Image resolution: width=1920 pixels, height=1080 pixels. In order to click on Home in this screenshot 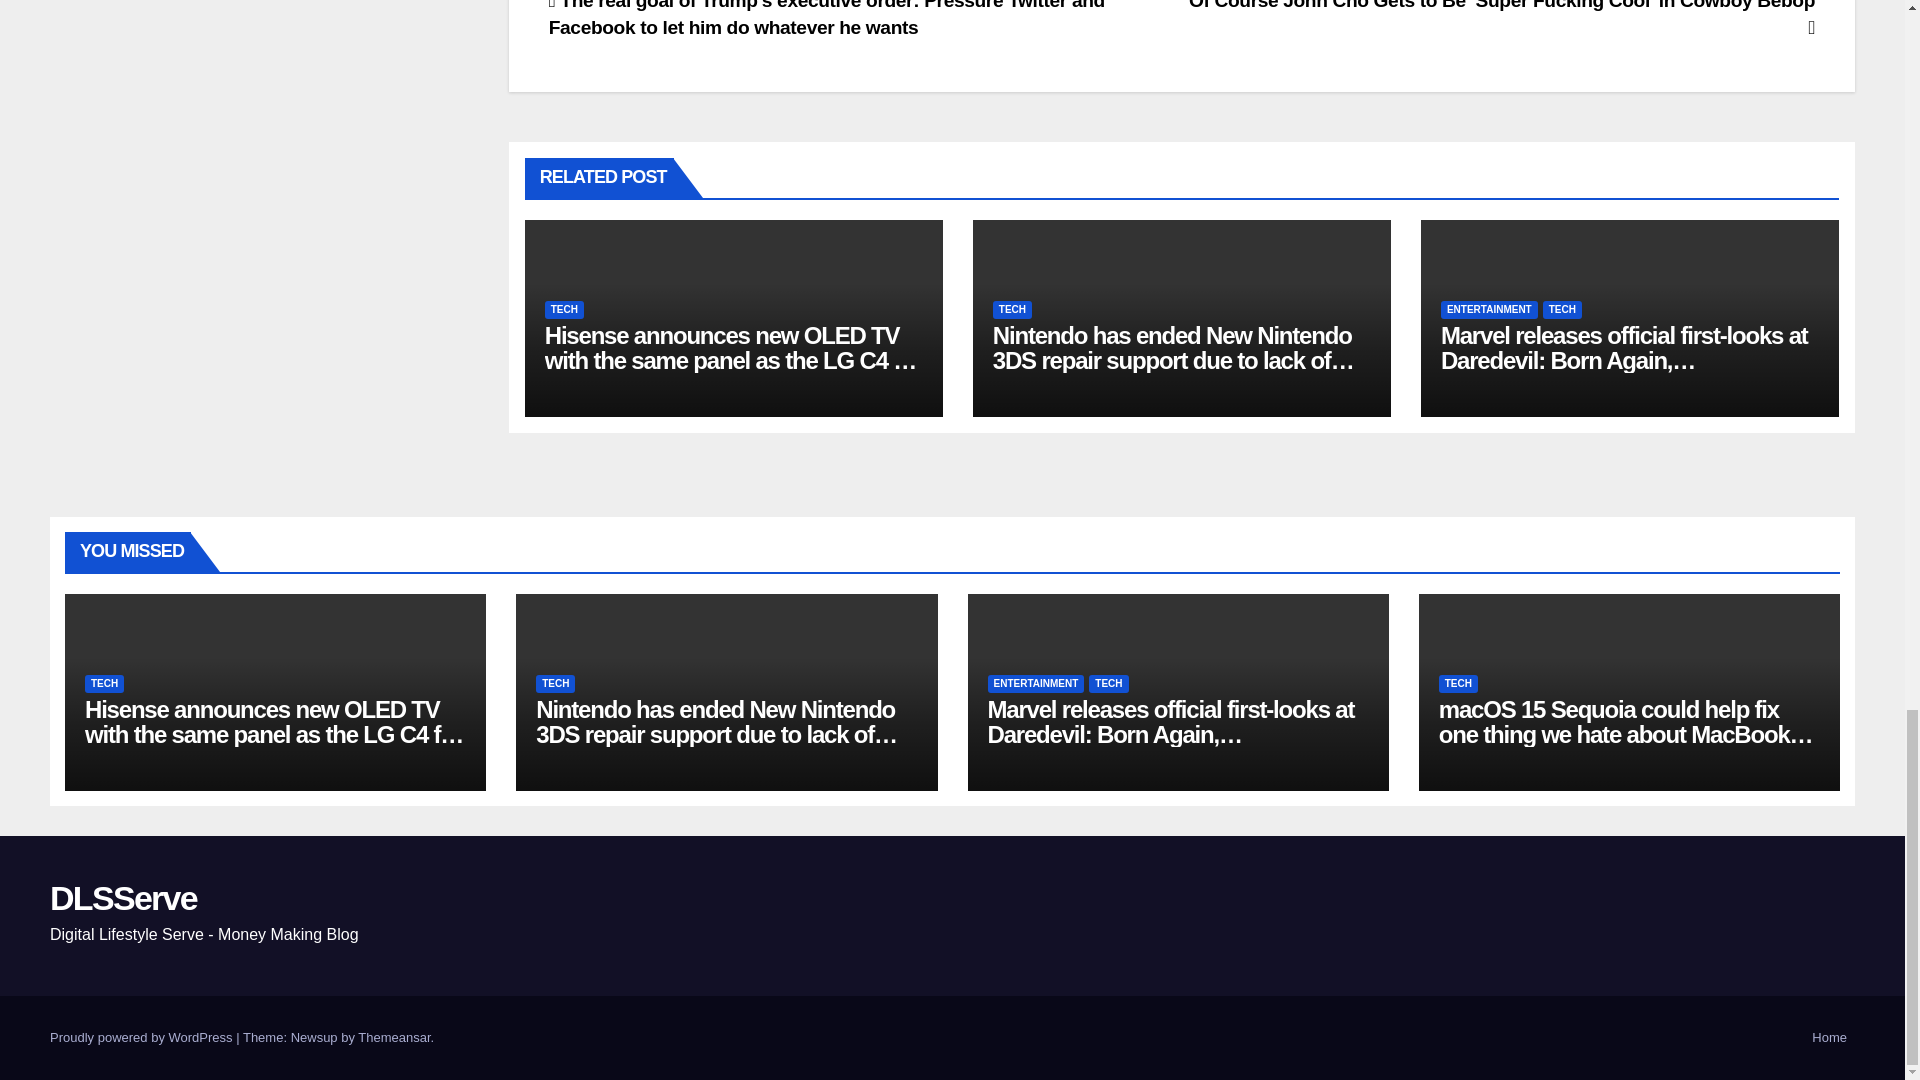, I will do `click(1829, 1038)`.